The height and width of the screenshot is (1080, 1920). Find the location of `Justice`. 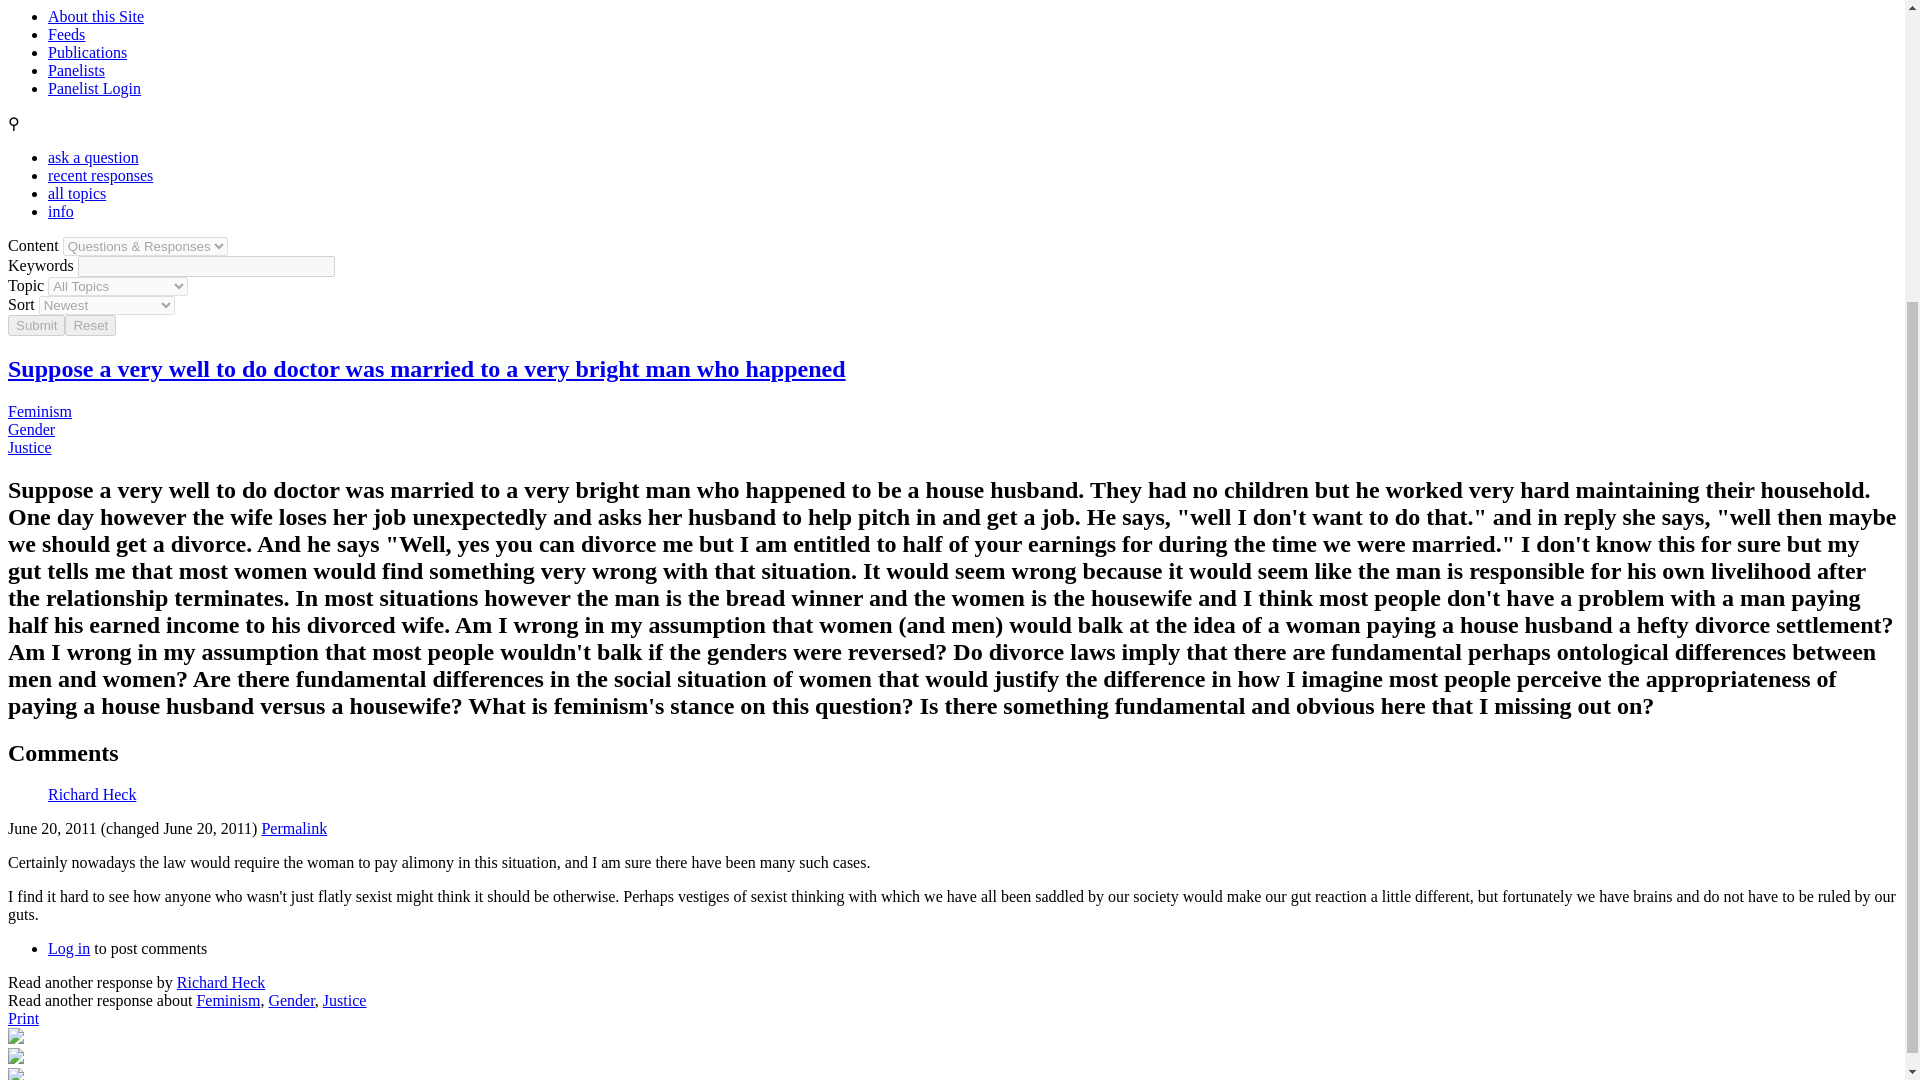

Justice is located at coordinates (344, 1000).